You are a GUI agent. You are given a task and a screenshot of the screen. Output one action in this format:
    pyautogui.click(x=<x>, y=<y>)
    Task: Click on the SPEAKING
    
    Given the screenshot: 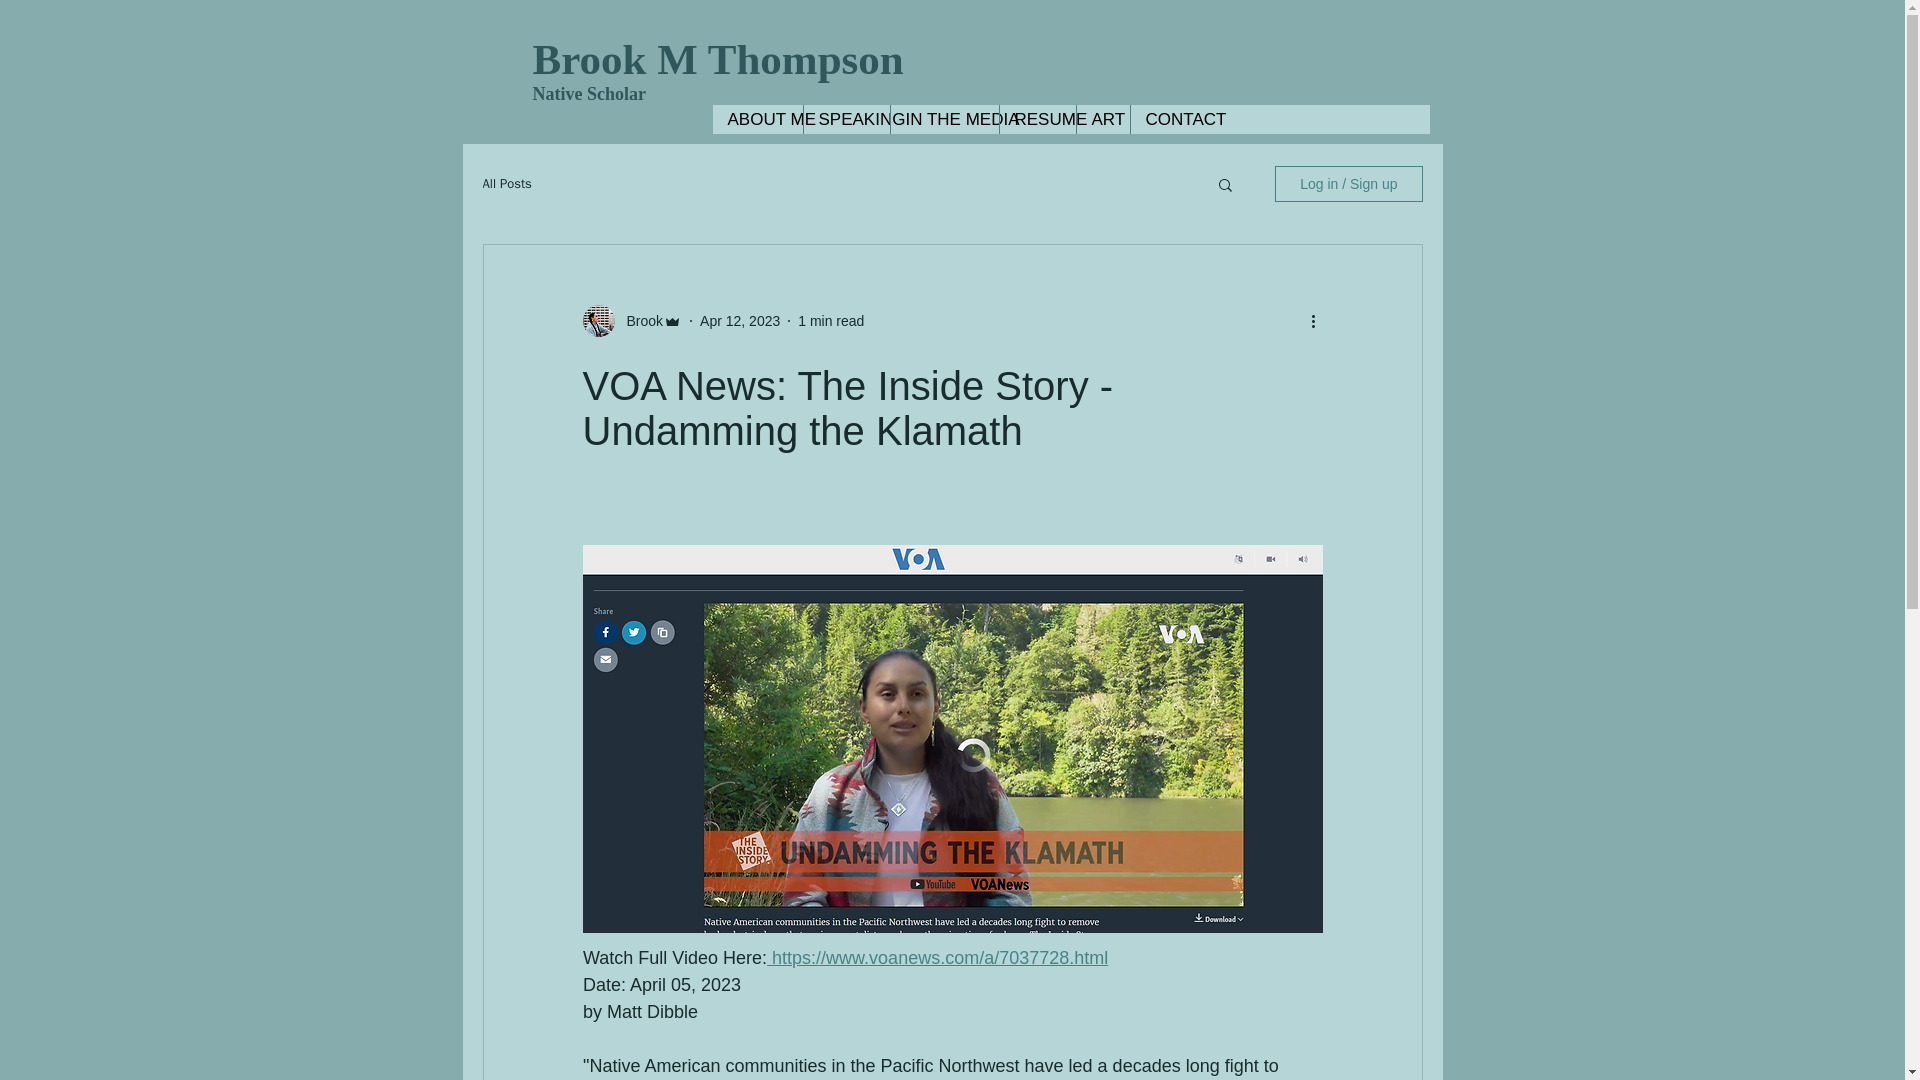 What is the action you would take?
    pyautogui.click(x=845, y=118)
    